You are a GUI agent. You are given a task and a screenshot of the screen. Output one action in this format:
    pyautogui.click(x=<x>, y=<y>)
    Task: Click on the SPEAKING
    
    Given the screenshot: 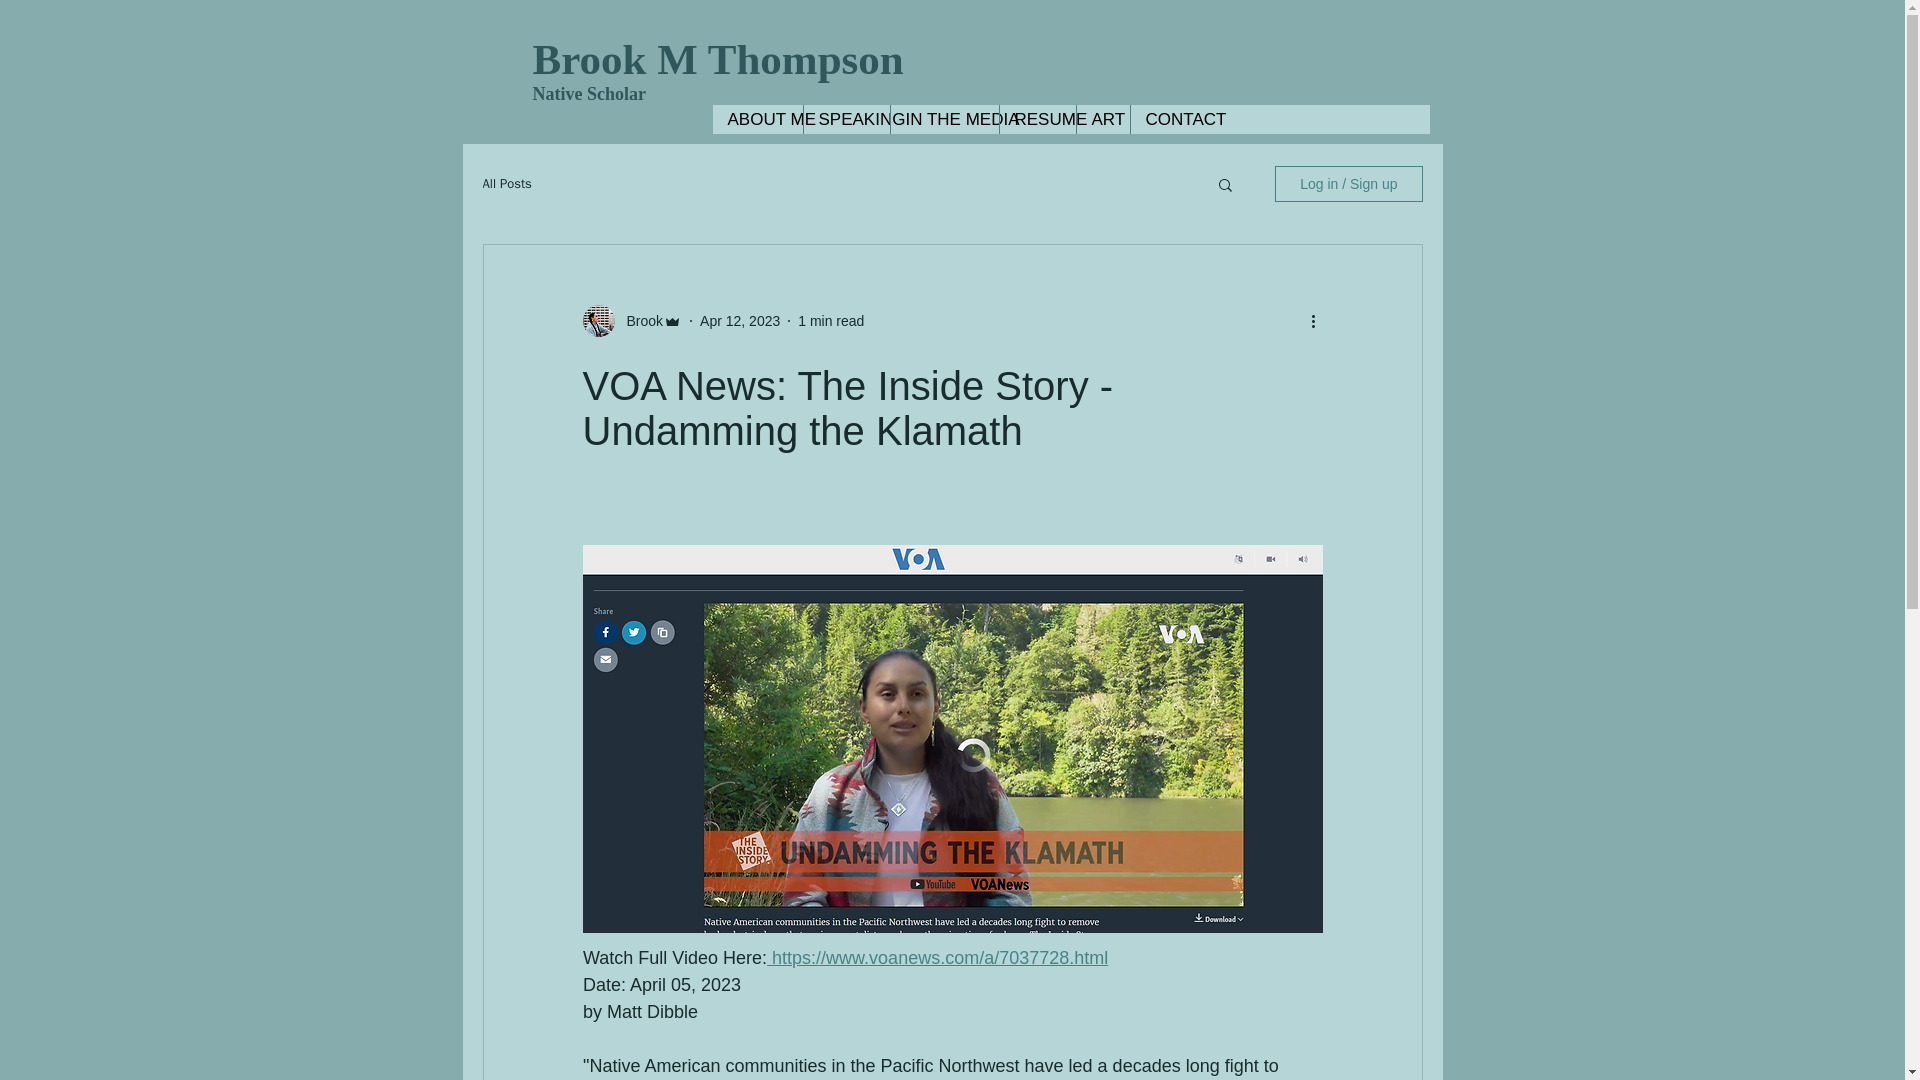 What is the action you would take?
    pyautogui.click(x=845, y=118)
    